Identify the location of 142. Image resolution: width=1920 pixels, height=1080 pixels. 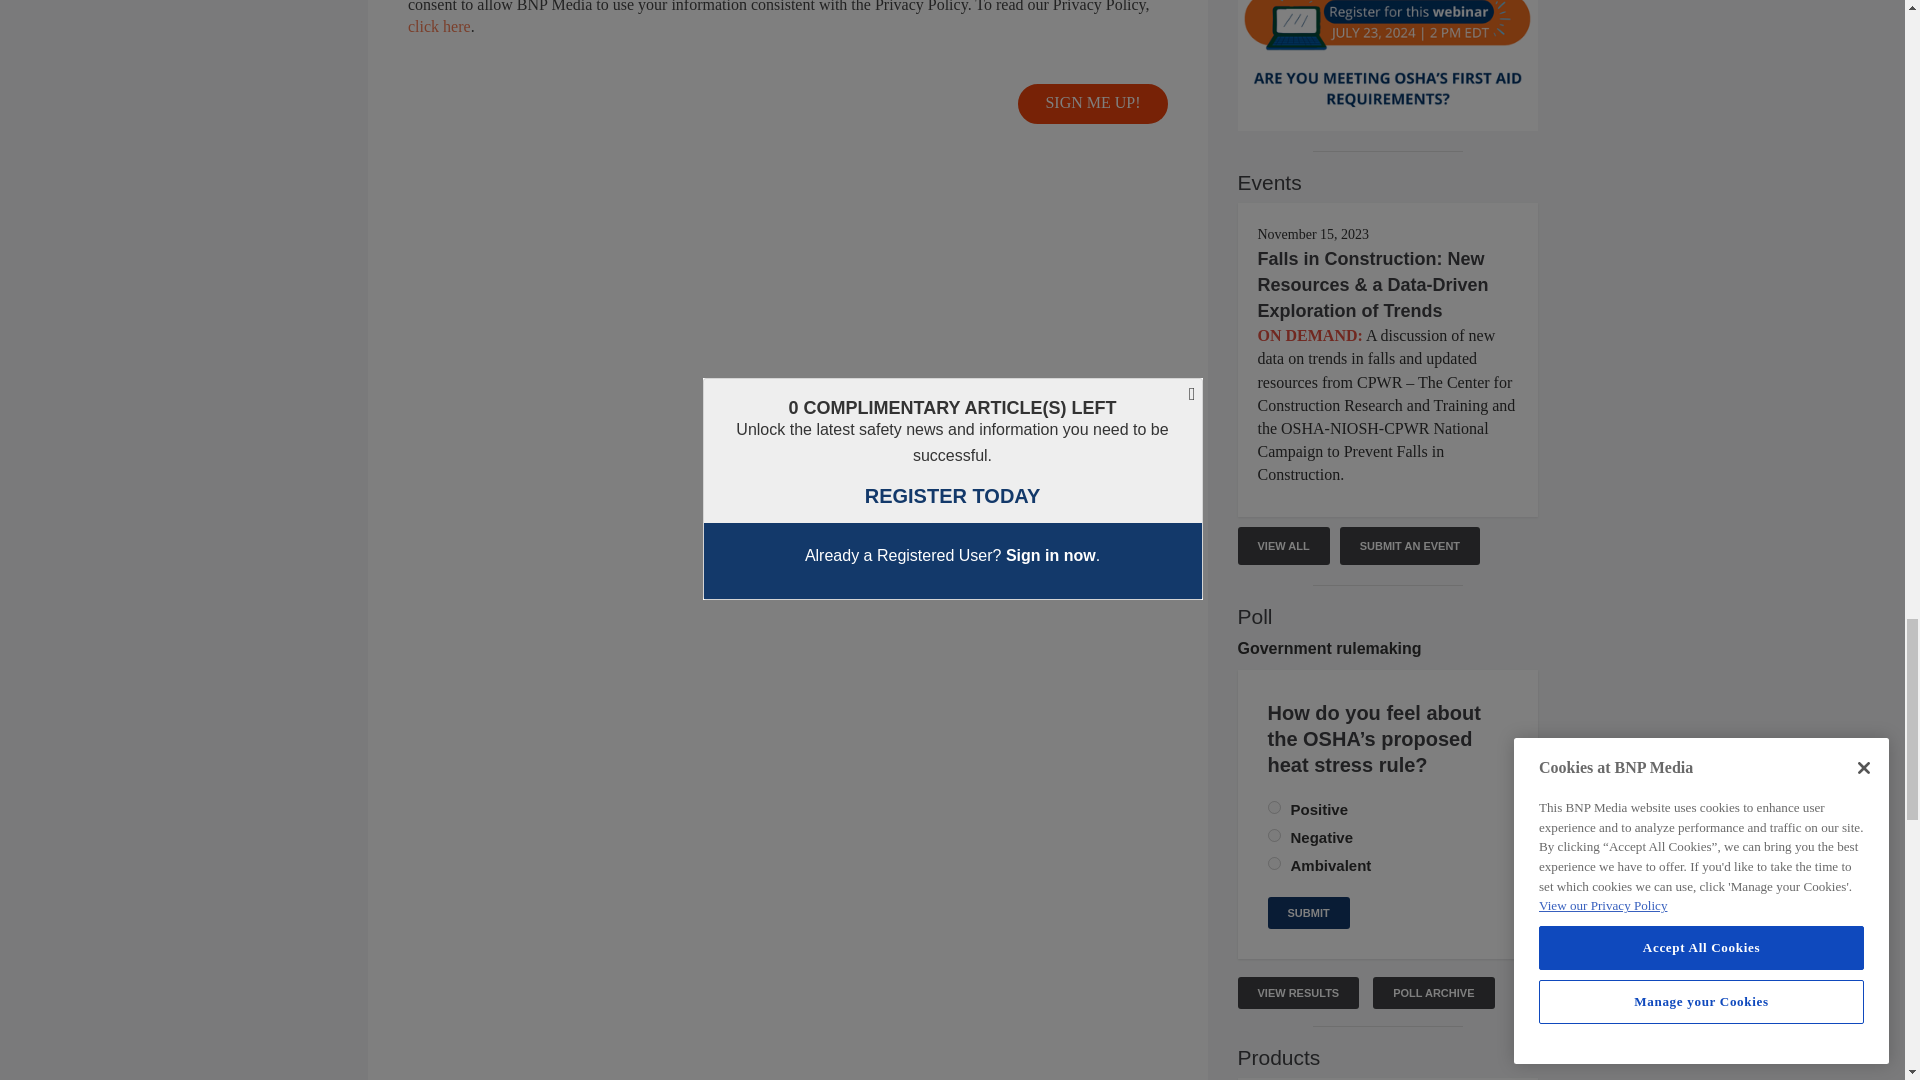
(1274, 808).